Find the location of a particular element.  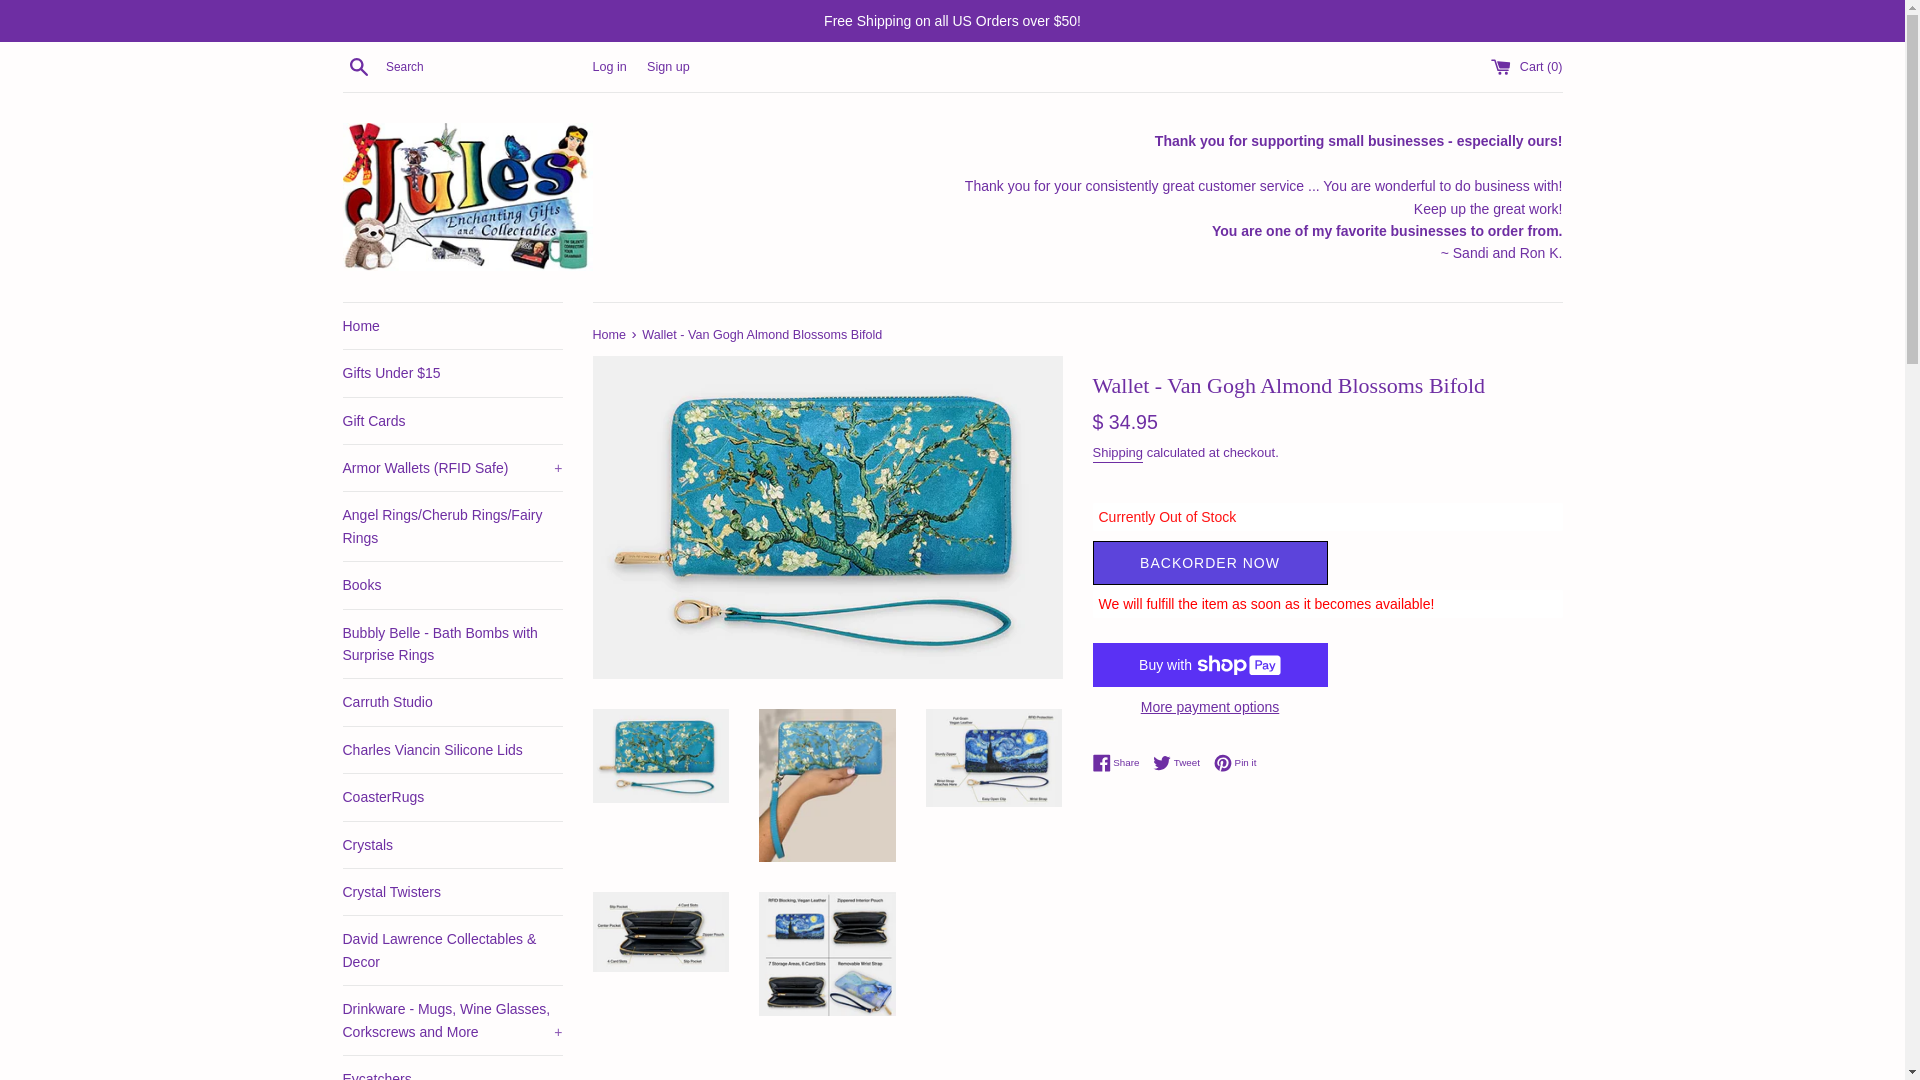

Bubbly Belle - Bath Bombs with Surprise Rings is located at coordinates (452, 644).